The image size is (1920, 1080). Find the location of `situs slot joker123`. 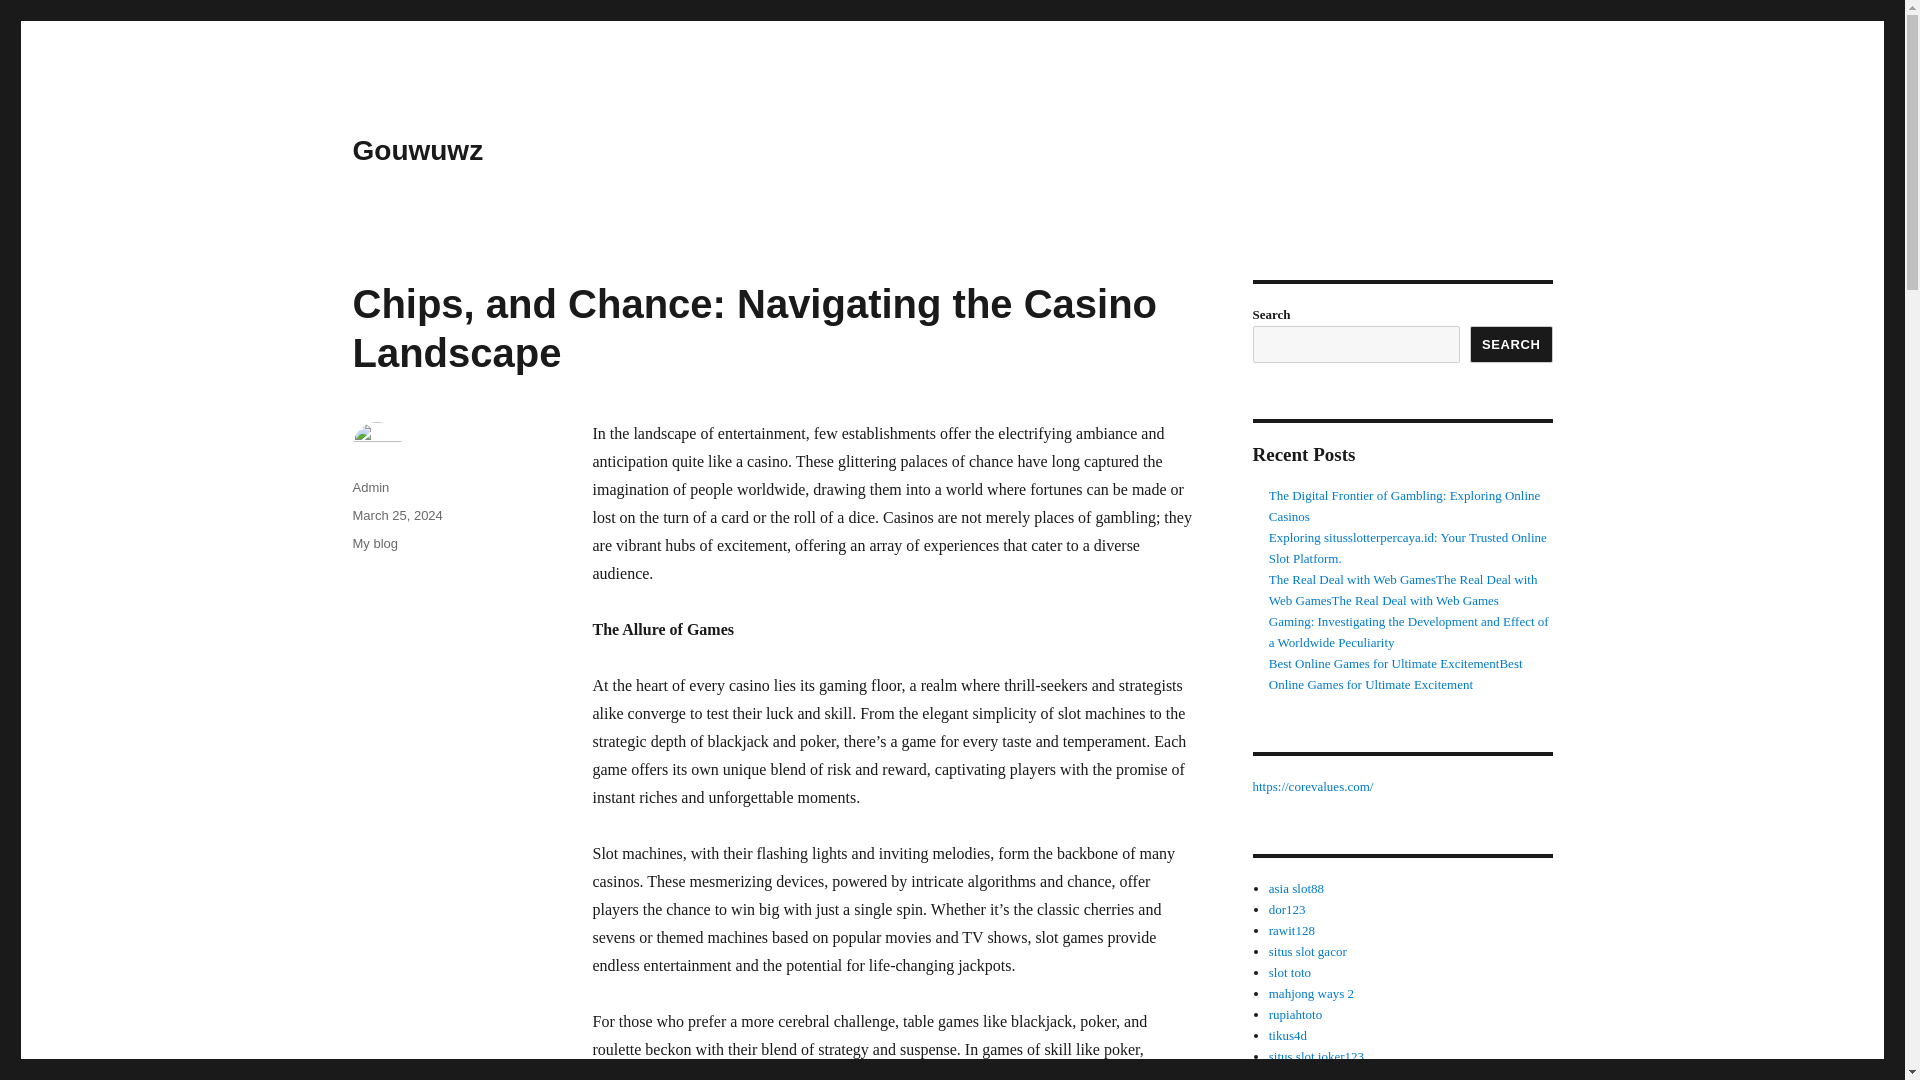

situs slot joker123 is located at coordinates (1316, 1056).